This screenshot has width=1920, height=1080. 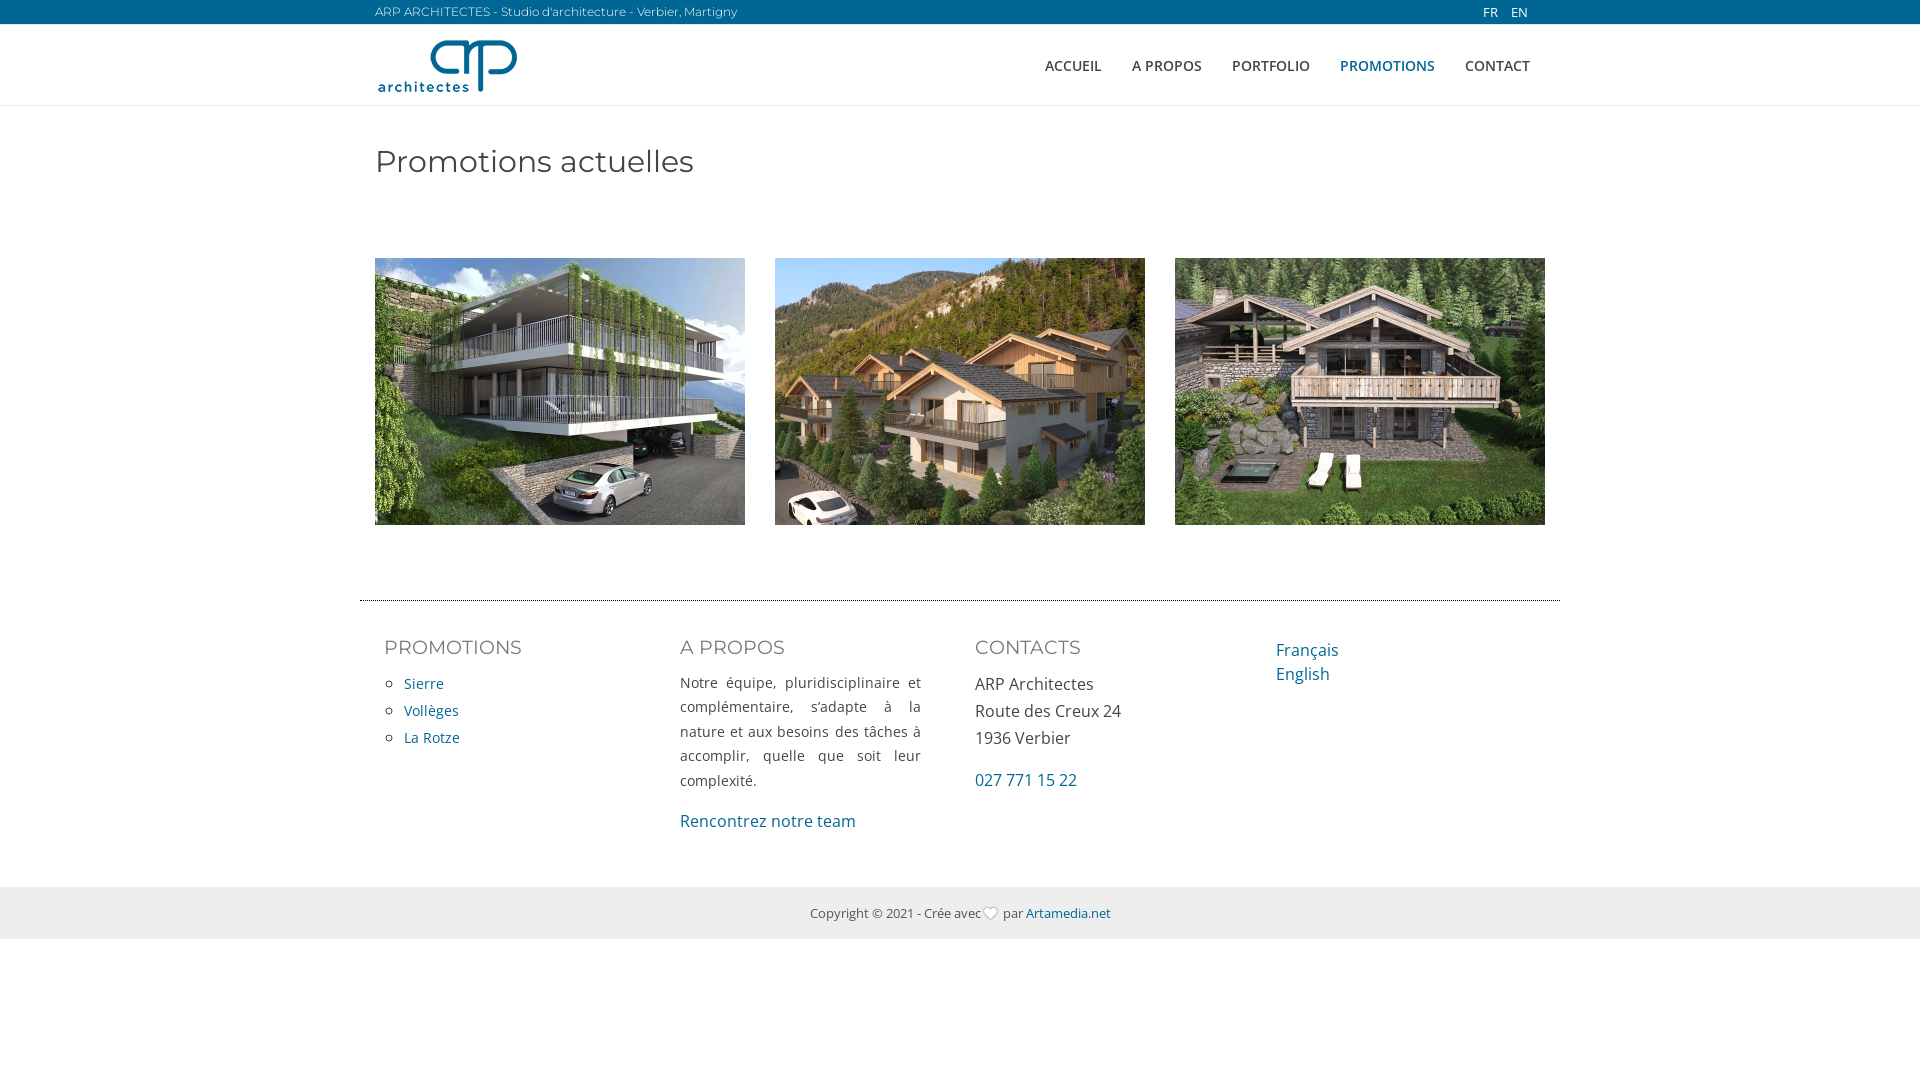 I want to click on Artamedia.net, so click(x=1068, y=913).